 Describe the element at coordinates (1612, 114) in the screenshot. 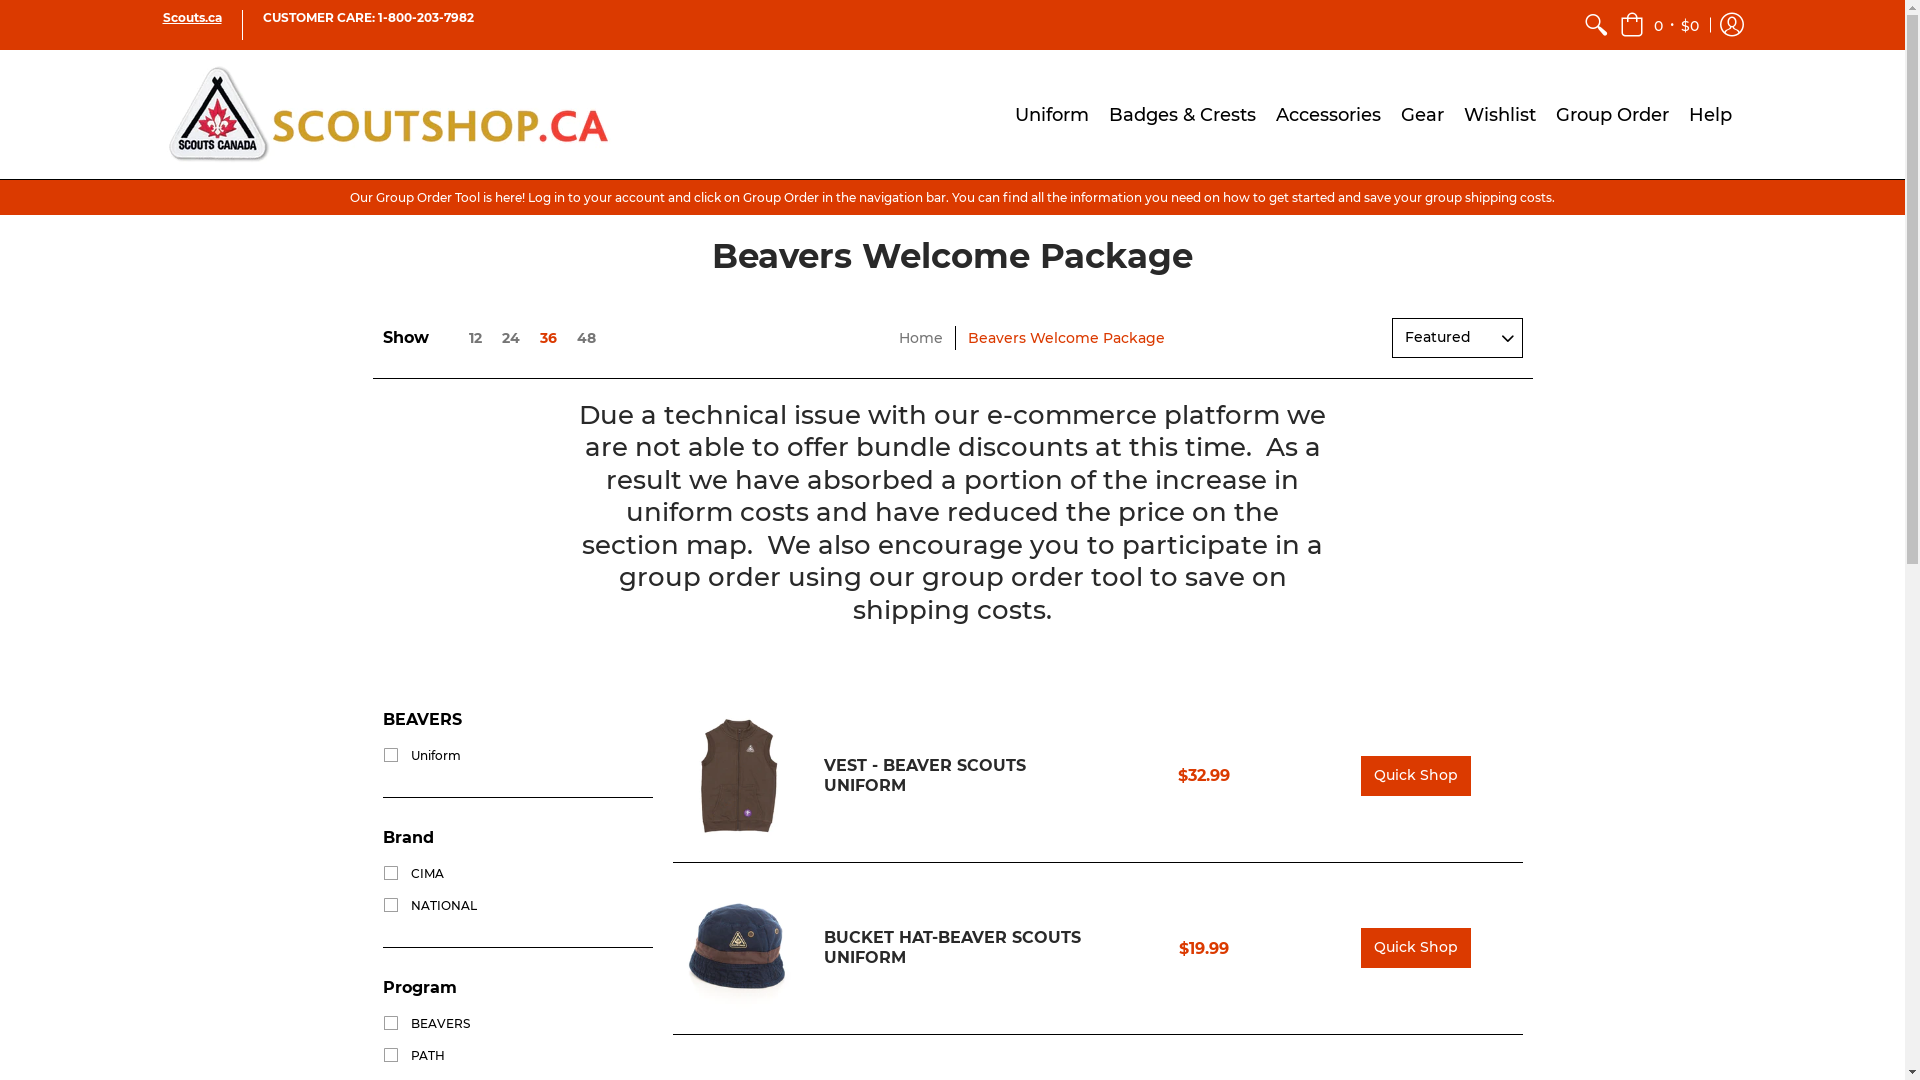

I see `Group Order` at that location.